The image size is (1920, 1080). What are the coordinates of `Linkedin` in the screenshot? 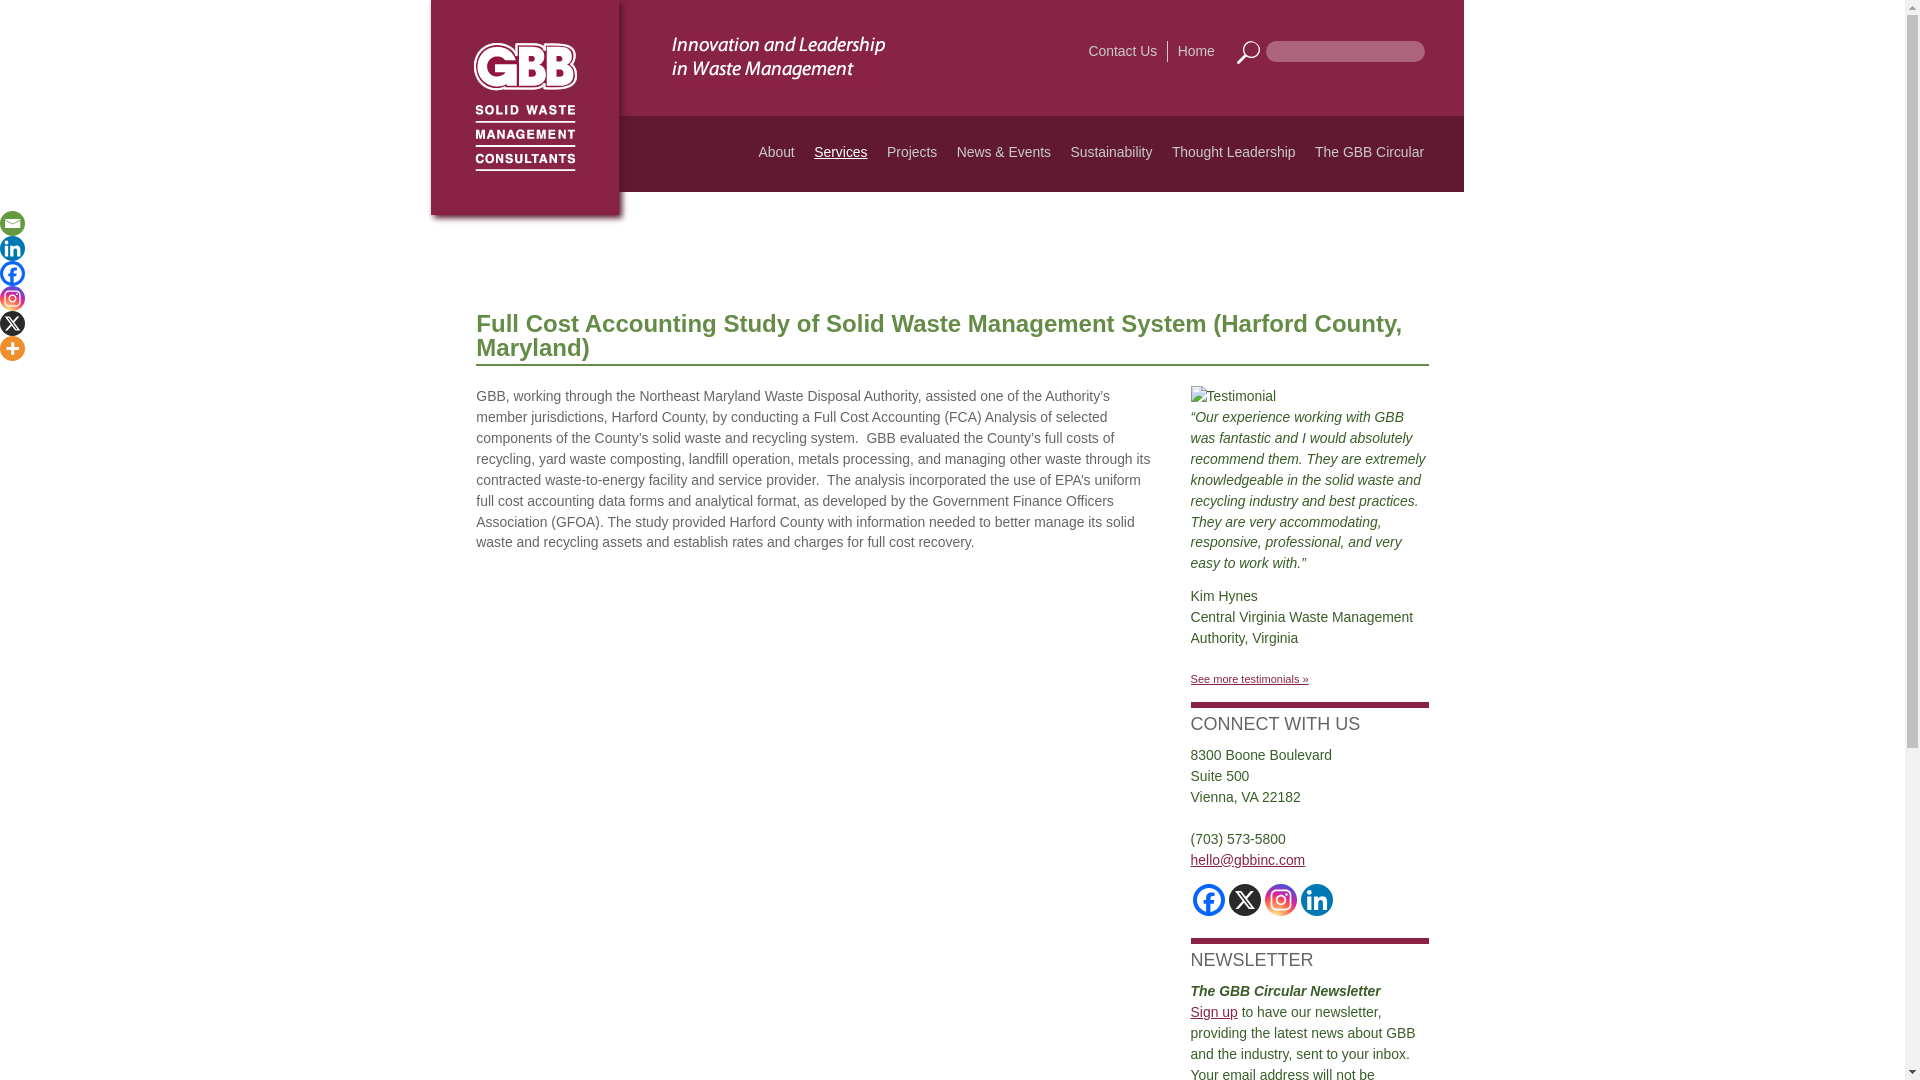 It's located at (12, 248).